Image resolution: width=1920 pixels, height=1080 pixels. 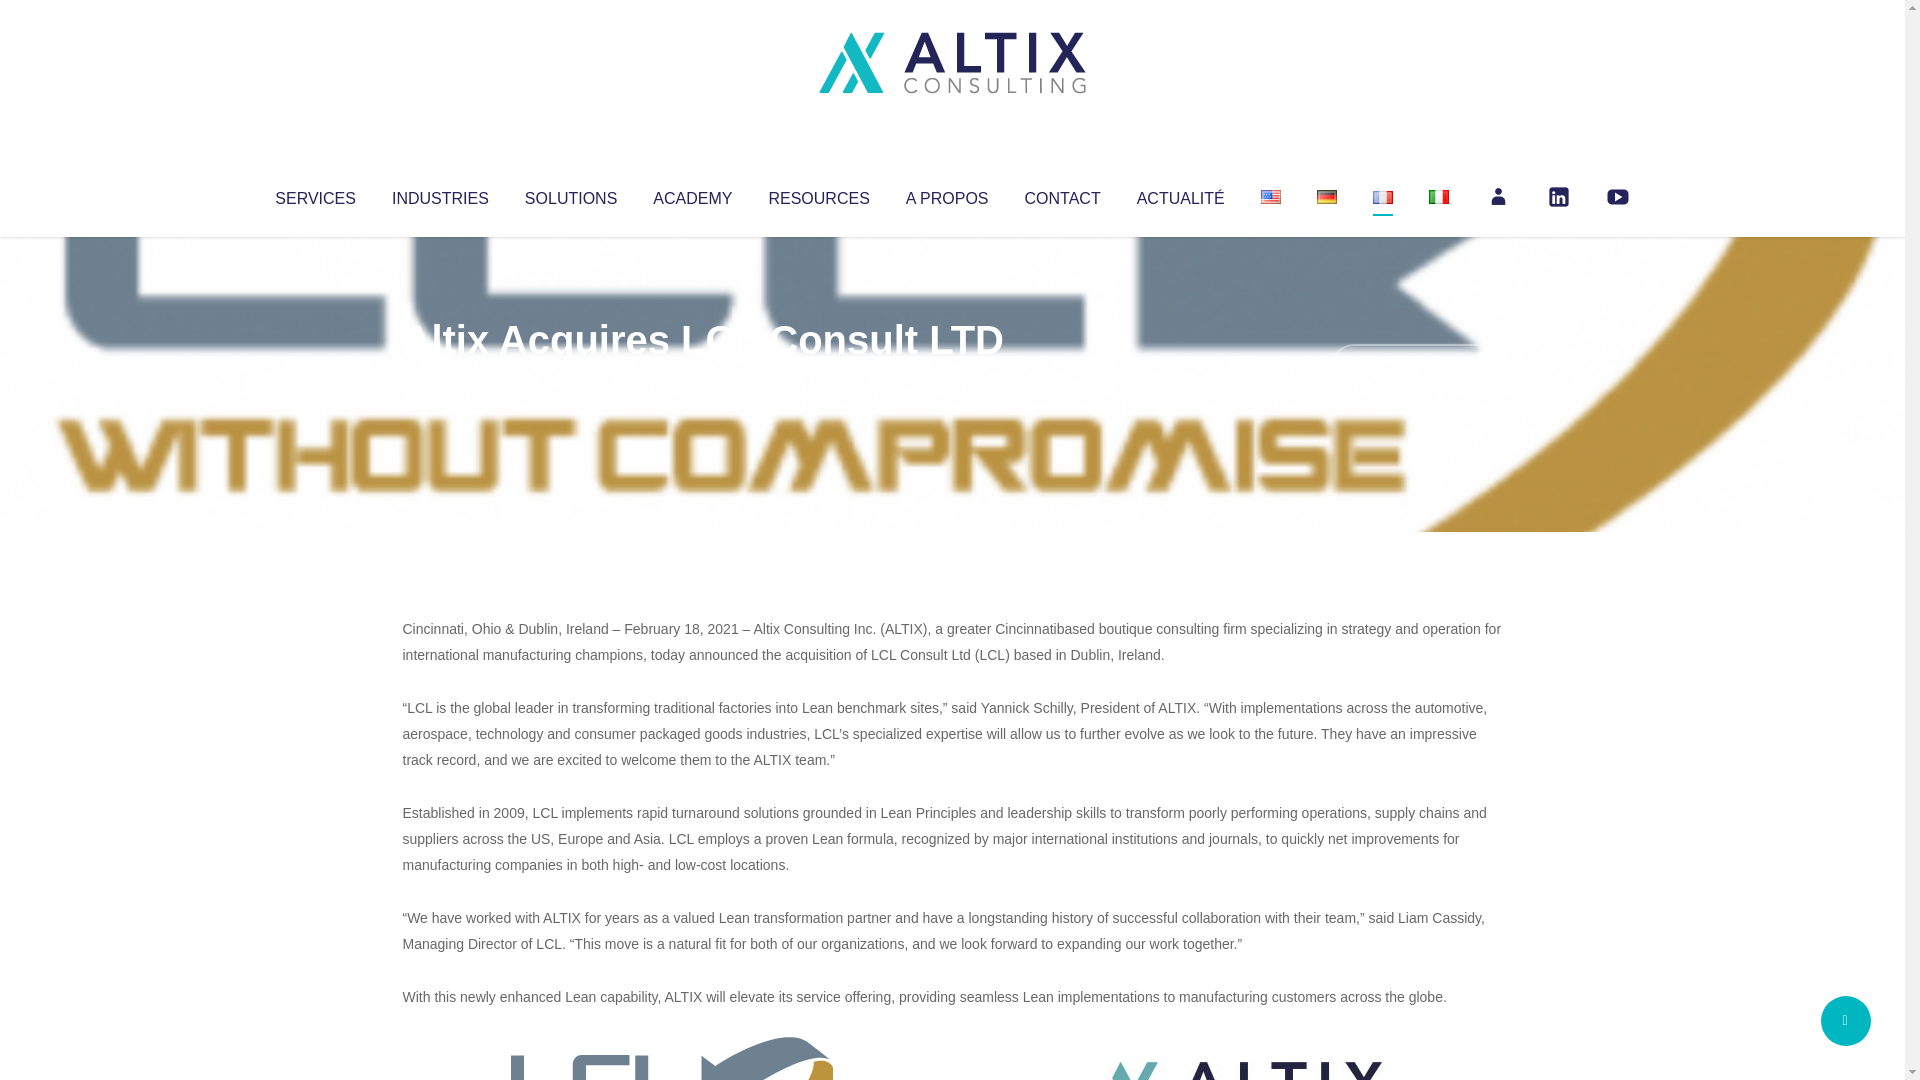 What do you see at coordinates (440, 380) in the screenshot?
I see `Altix` at bounding box center [440, 380].